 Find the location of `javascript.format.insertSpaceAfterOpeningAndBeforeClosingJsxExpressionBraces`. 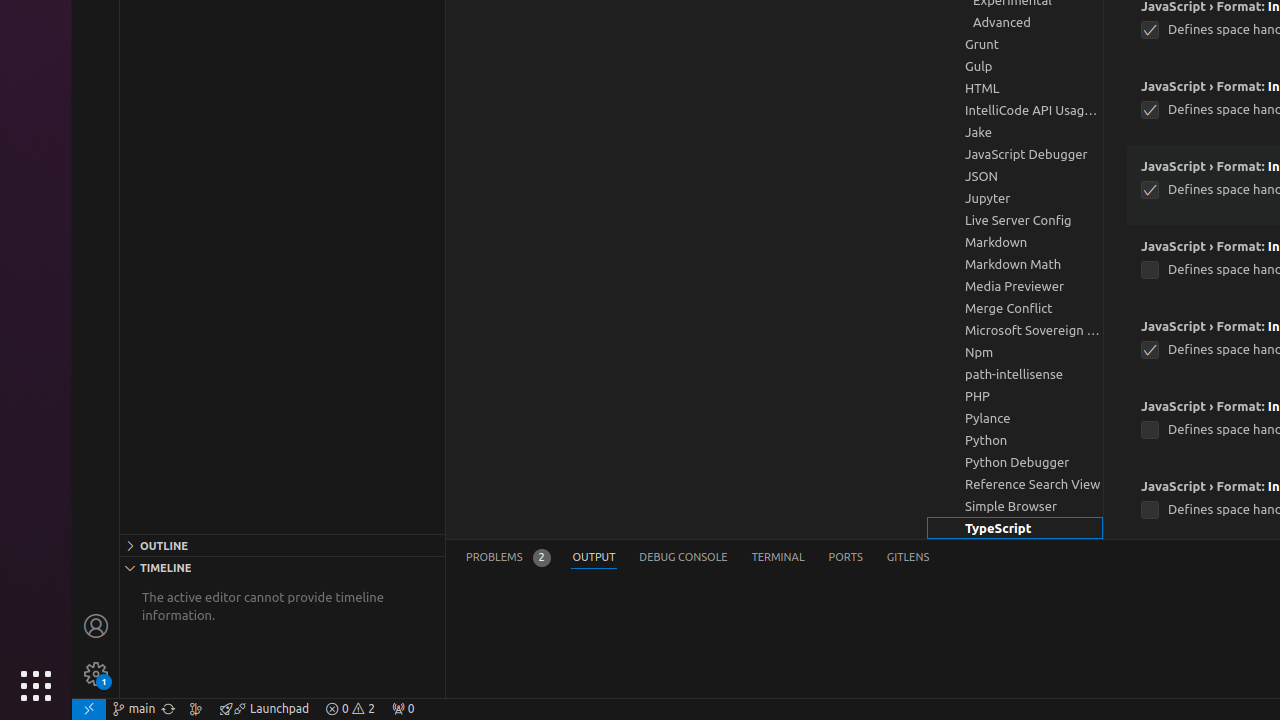

javascript.format.insertSpaceAfterOpeningAndBeforeClosingJsxExpressionBraces is located at coordinates (1150, 270).